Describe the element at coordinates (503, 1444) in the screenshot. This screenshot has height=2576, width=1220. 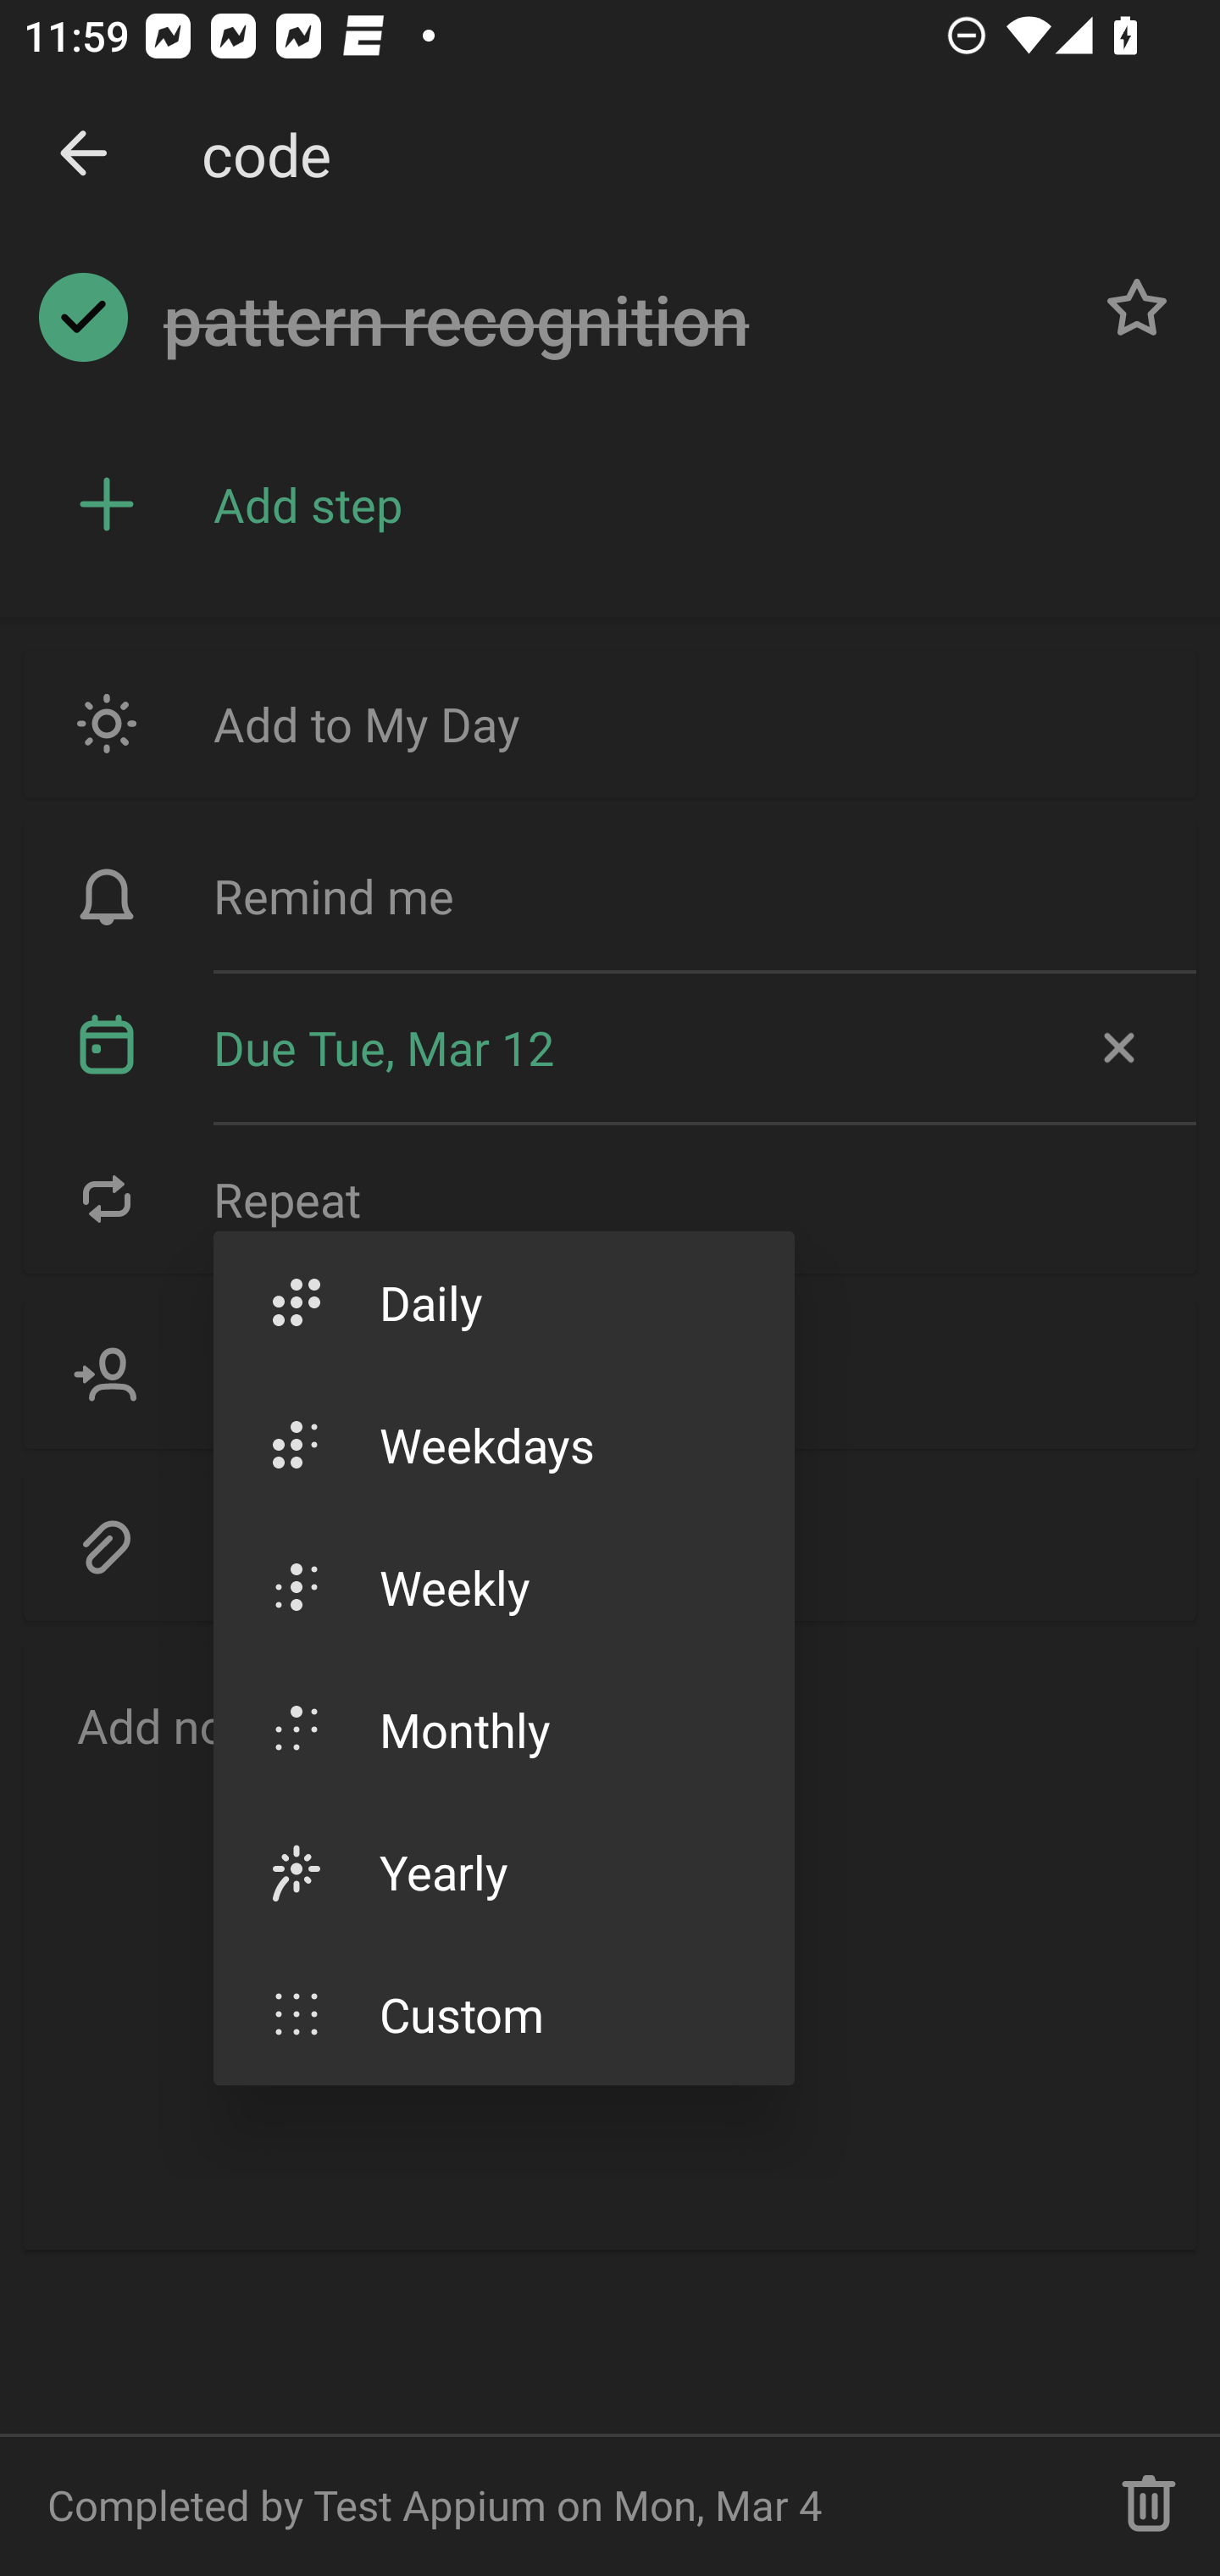
I see `Weekdays` at that location.